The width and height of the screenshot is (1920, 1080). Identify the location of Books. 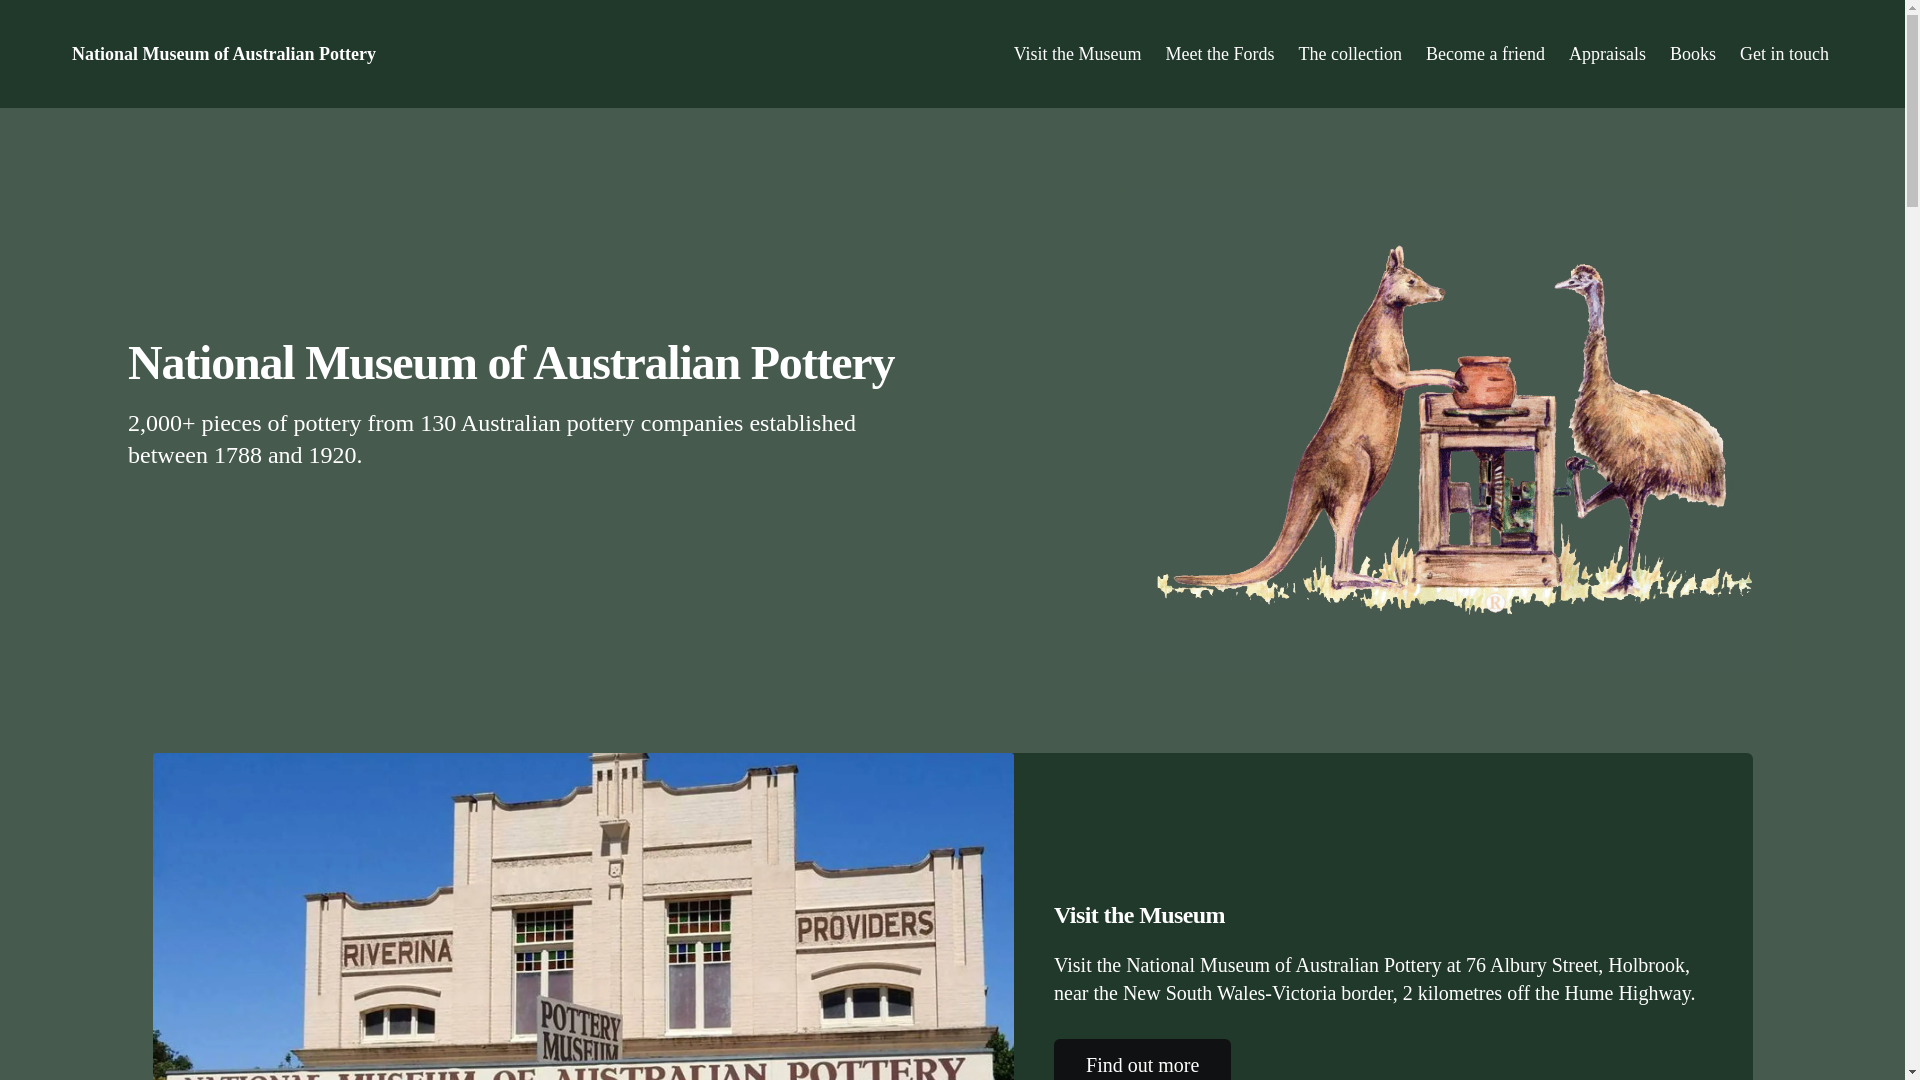
(1693, 54).